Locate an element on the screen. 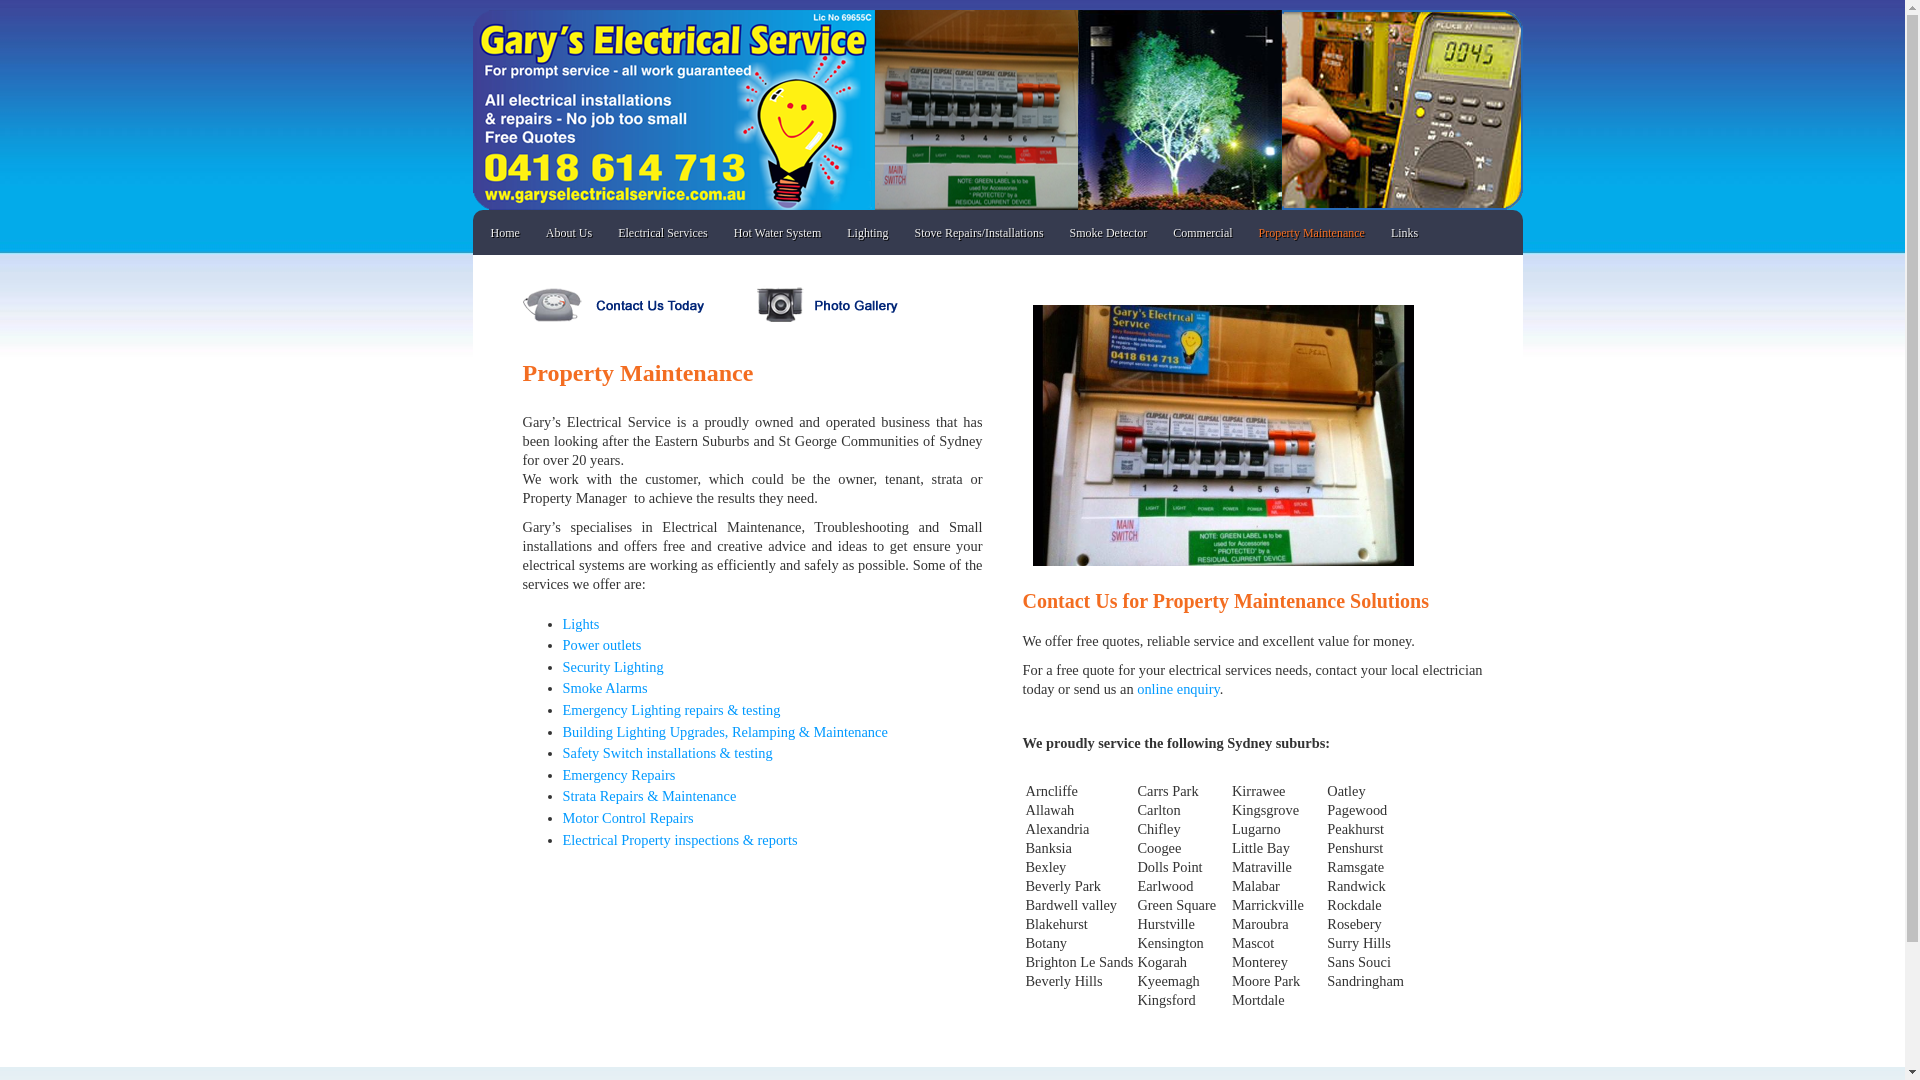  Stove Repairs/Installations is located at coordinates (980, 234).